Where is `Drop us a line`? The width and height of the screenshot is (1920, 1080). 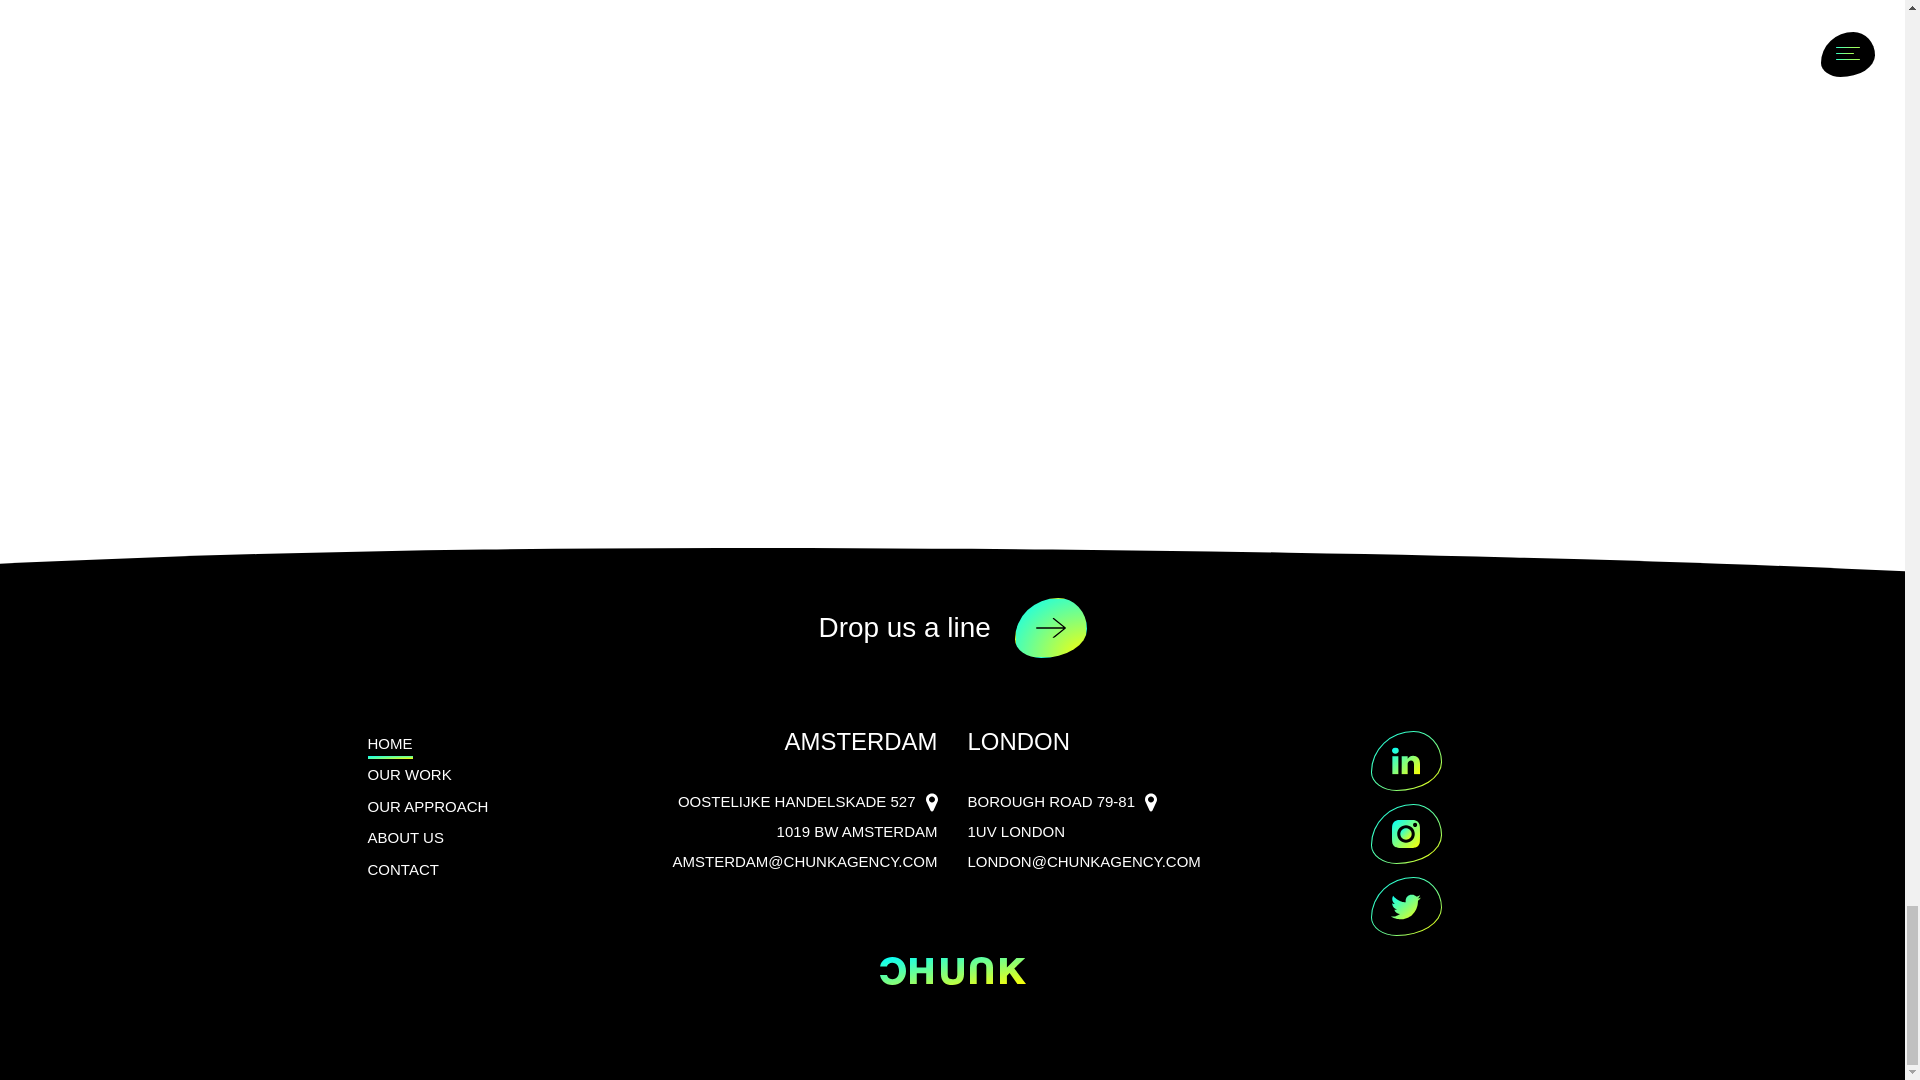
Drop us a line is located at coordinates (952, 628).